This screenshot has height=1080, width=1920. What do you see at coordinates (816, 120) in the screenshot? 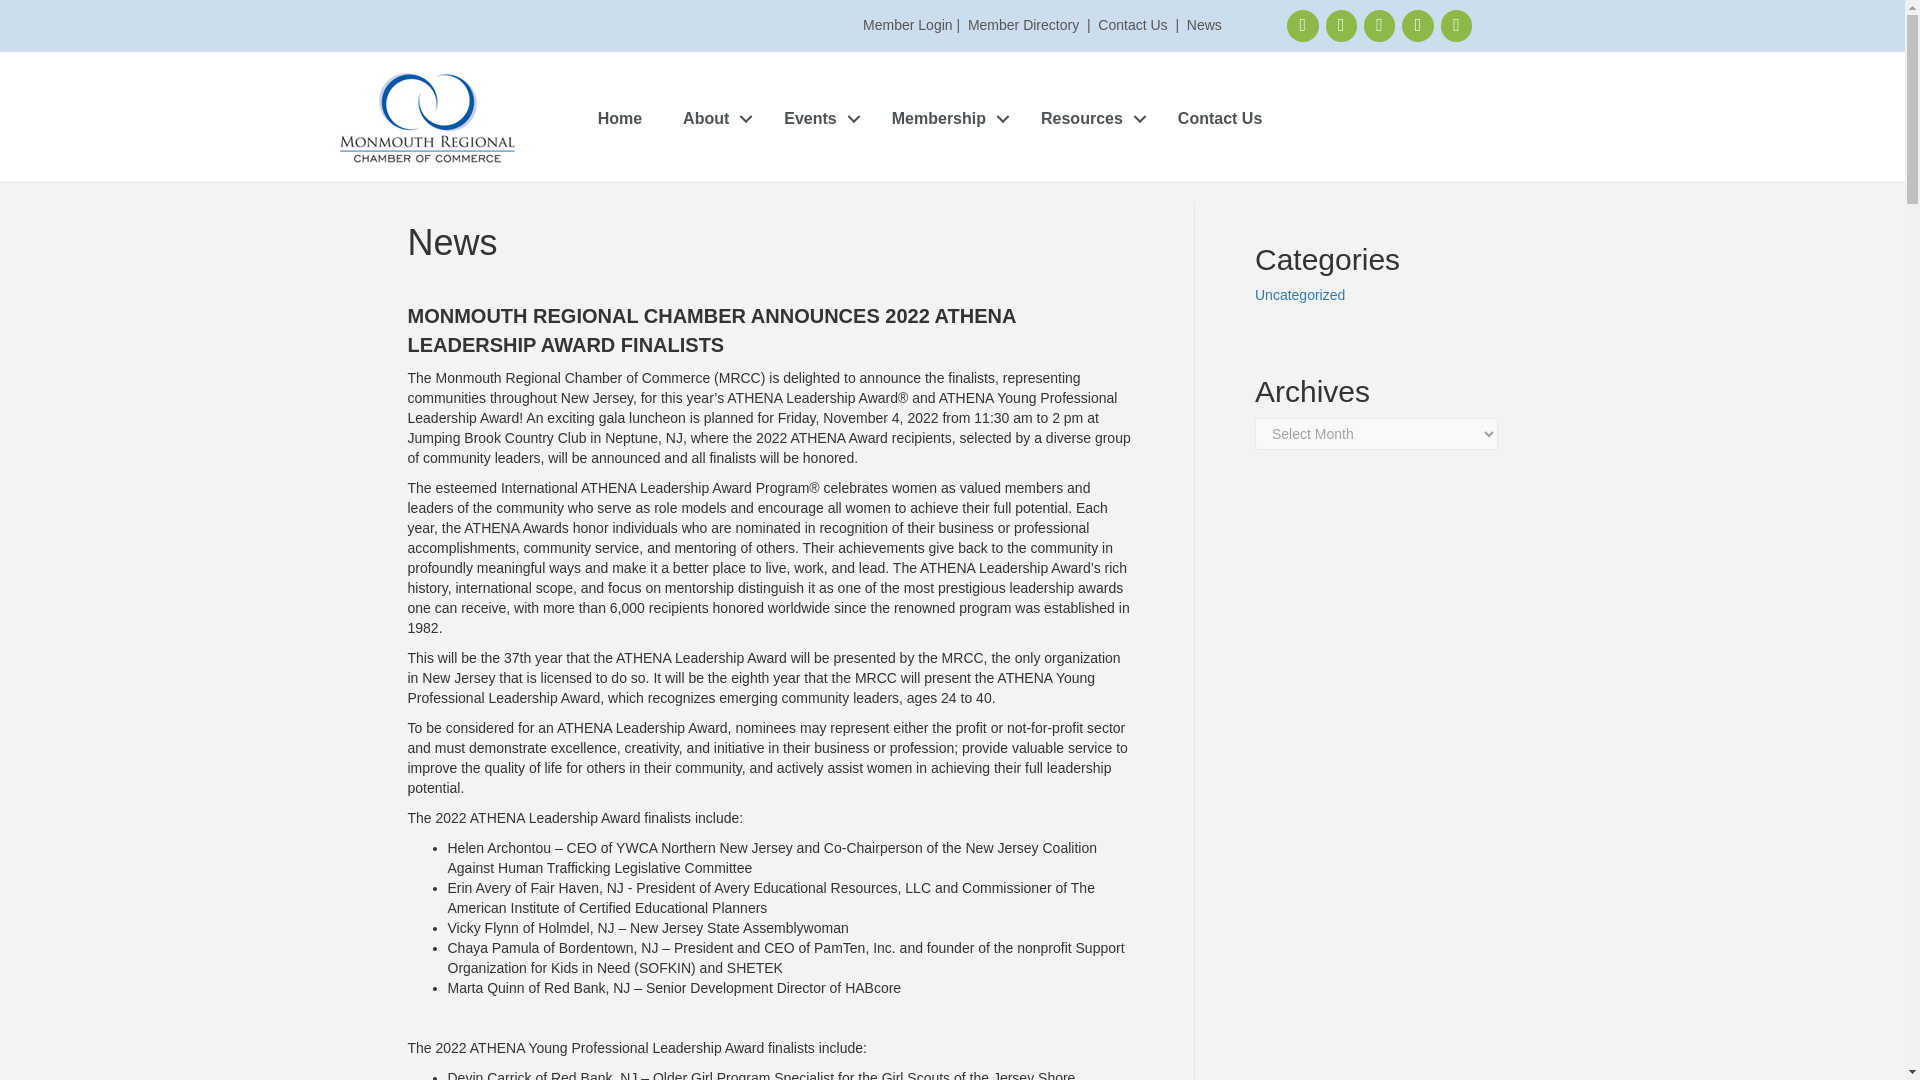
I see `Events` at bounding box center [816, 120].